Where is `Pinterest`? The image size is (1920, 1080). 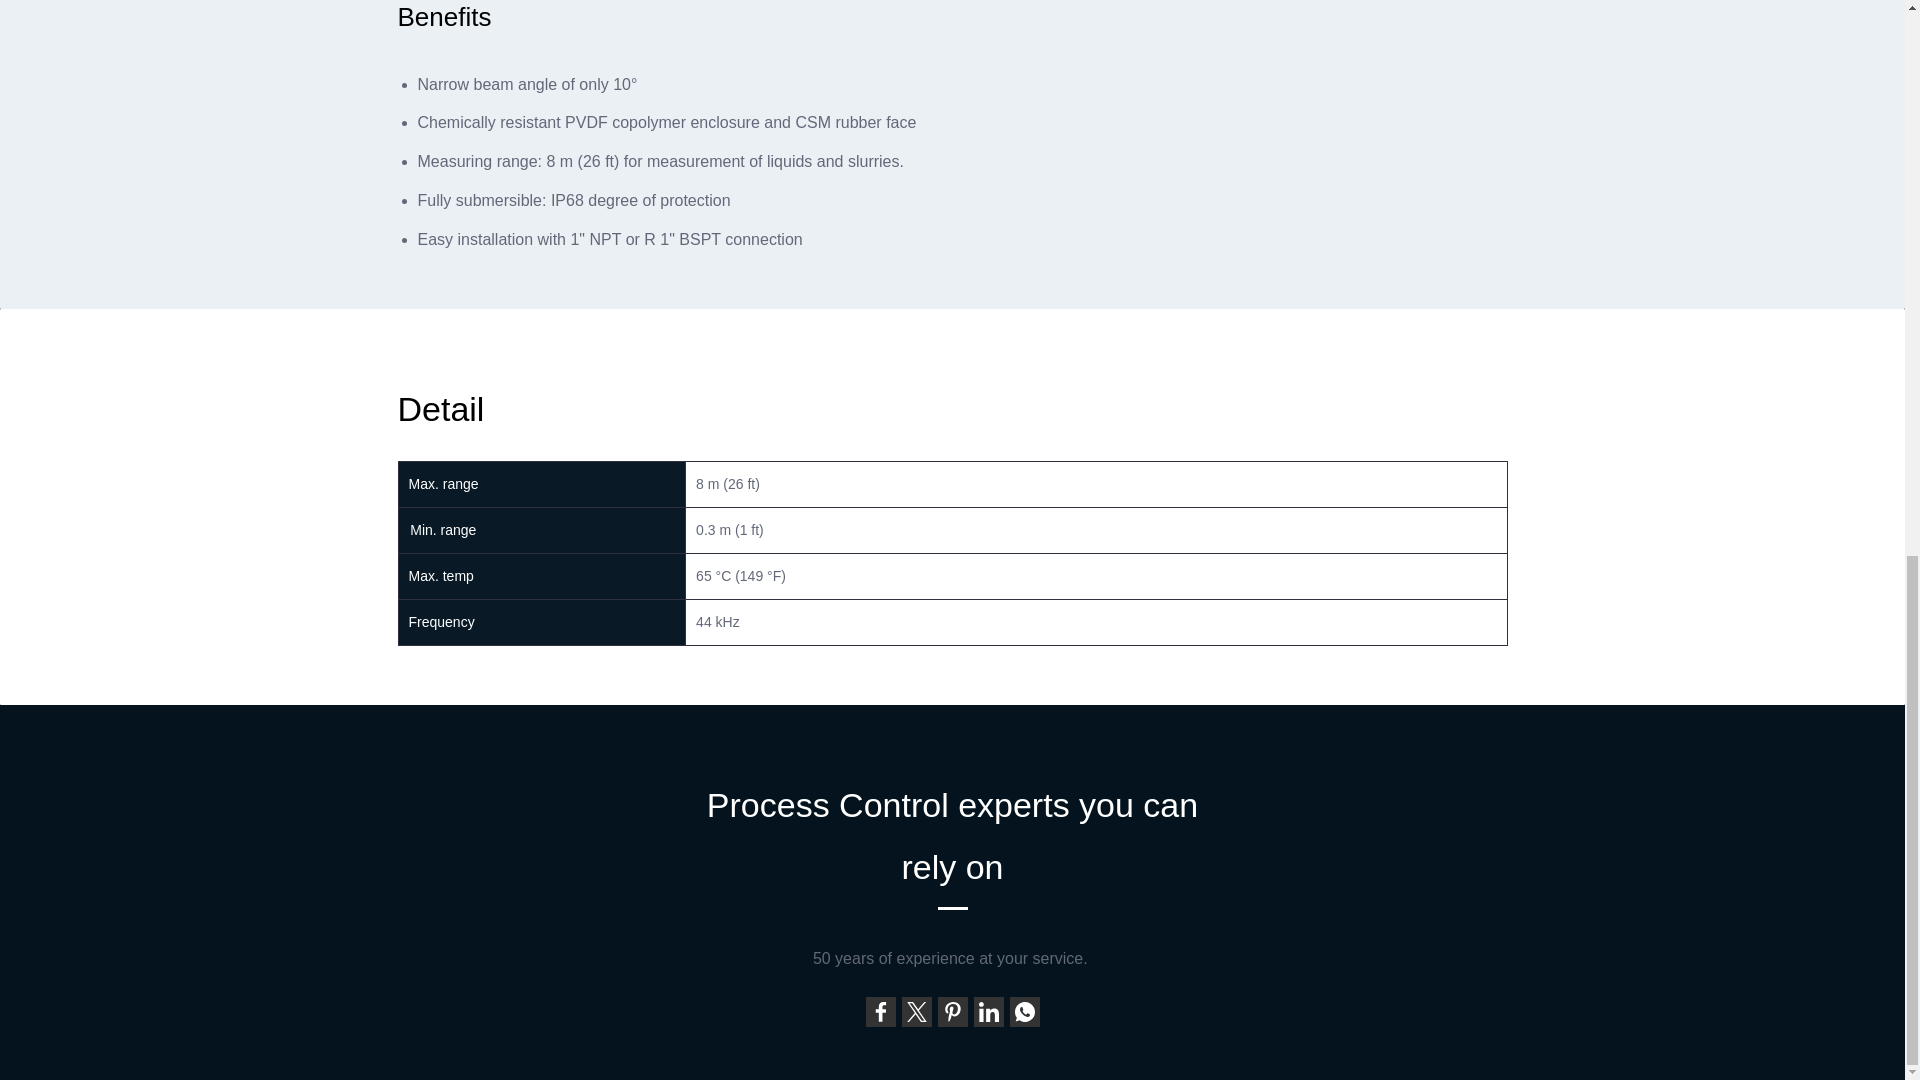
Pinterest is located at coordinates (952, 1012).